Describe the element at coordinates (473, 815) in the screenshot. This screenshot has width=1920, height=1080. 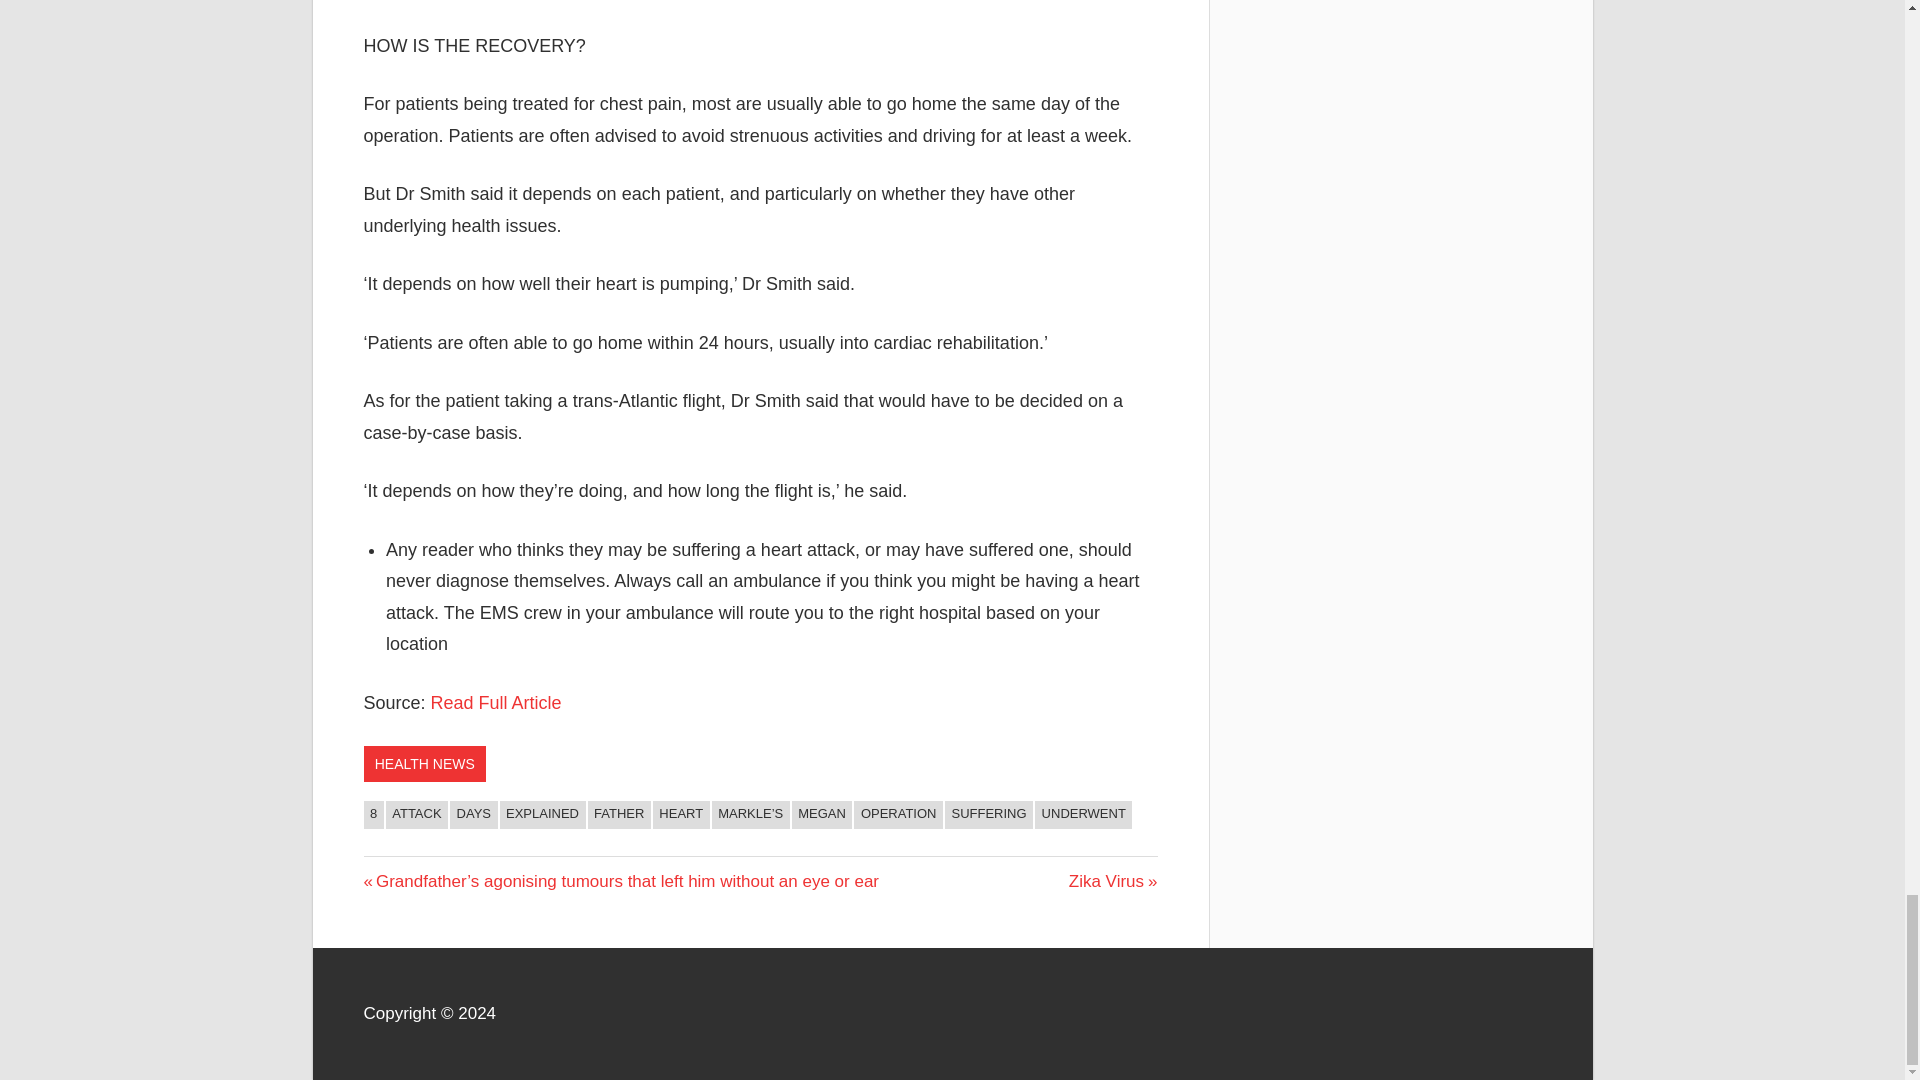
I see `DAYS` at that location.